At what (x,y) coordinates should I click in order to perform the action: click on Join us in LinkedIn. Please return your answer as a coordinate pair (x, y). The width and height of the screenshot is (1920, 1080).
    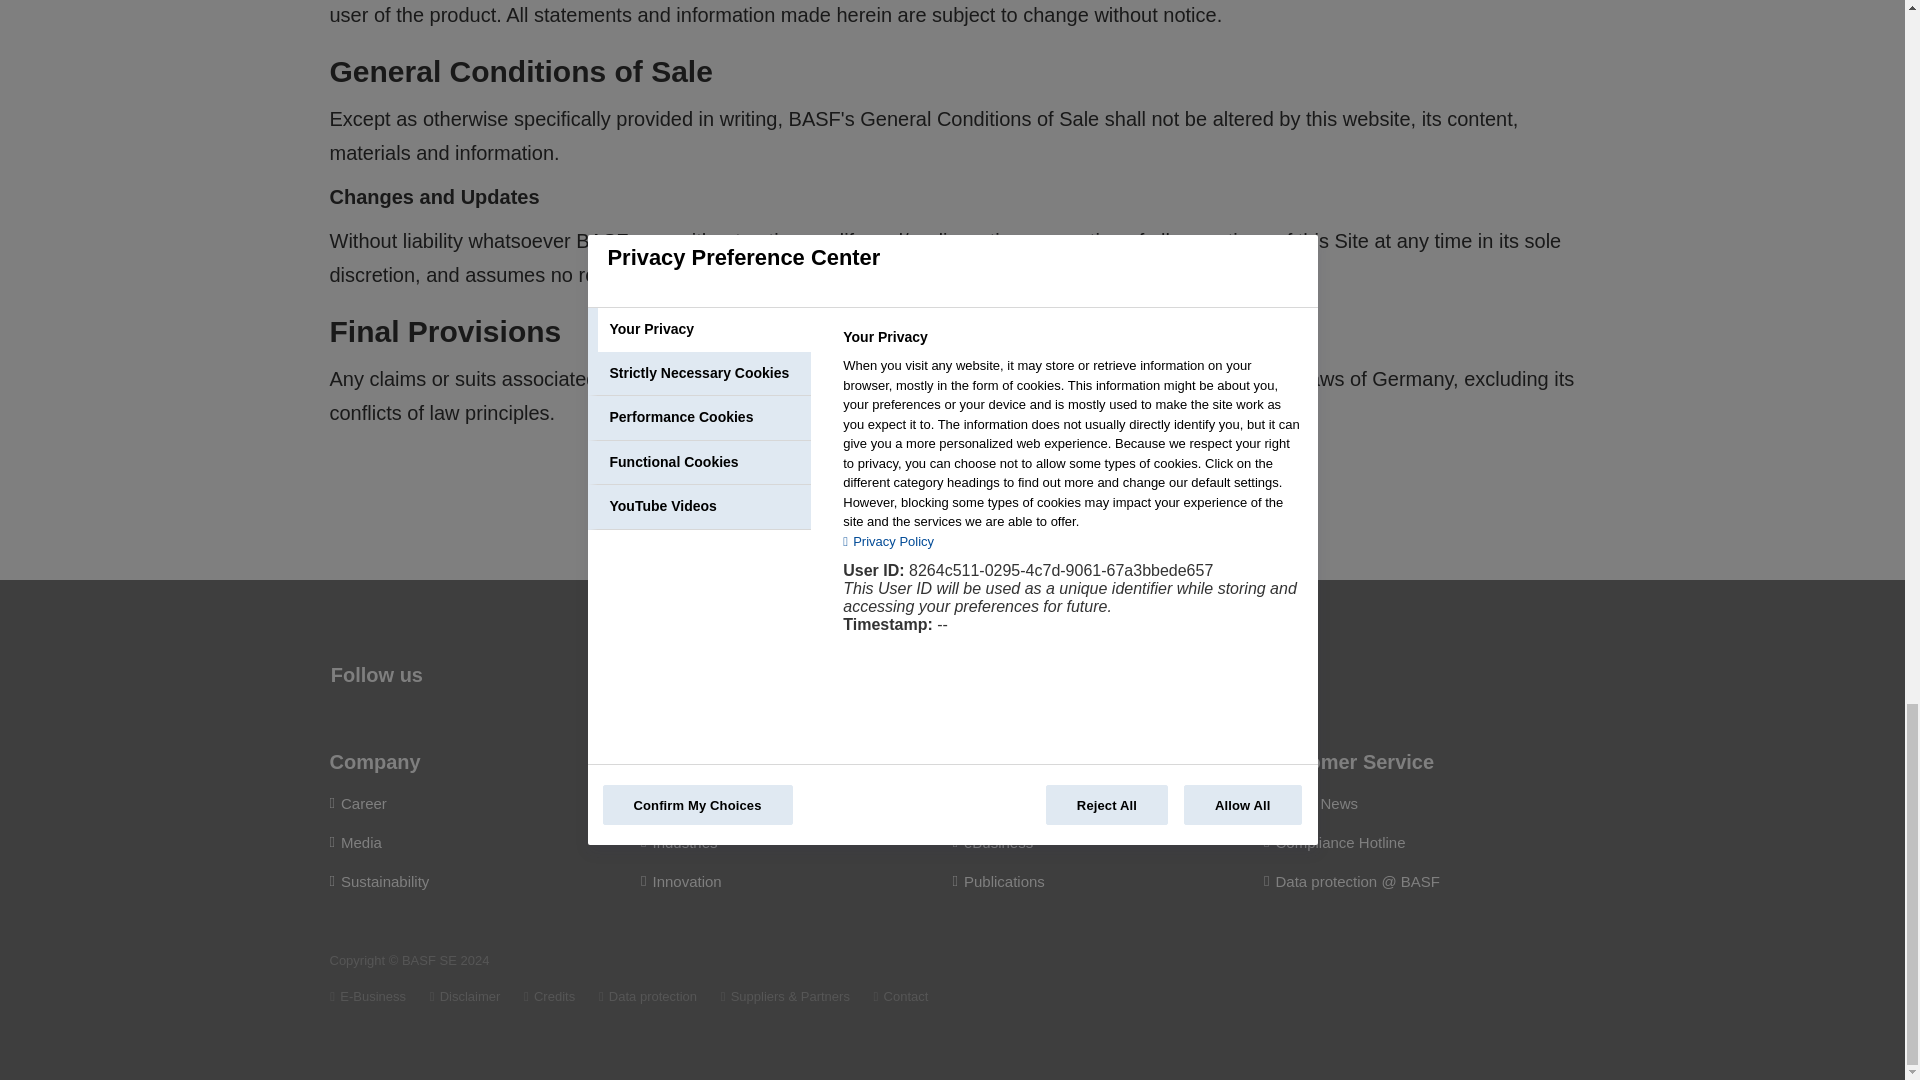
    Looking at the image, I should click on (662, 668).